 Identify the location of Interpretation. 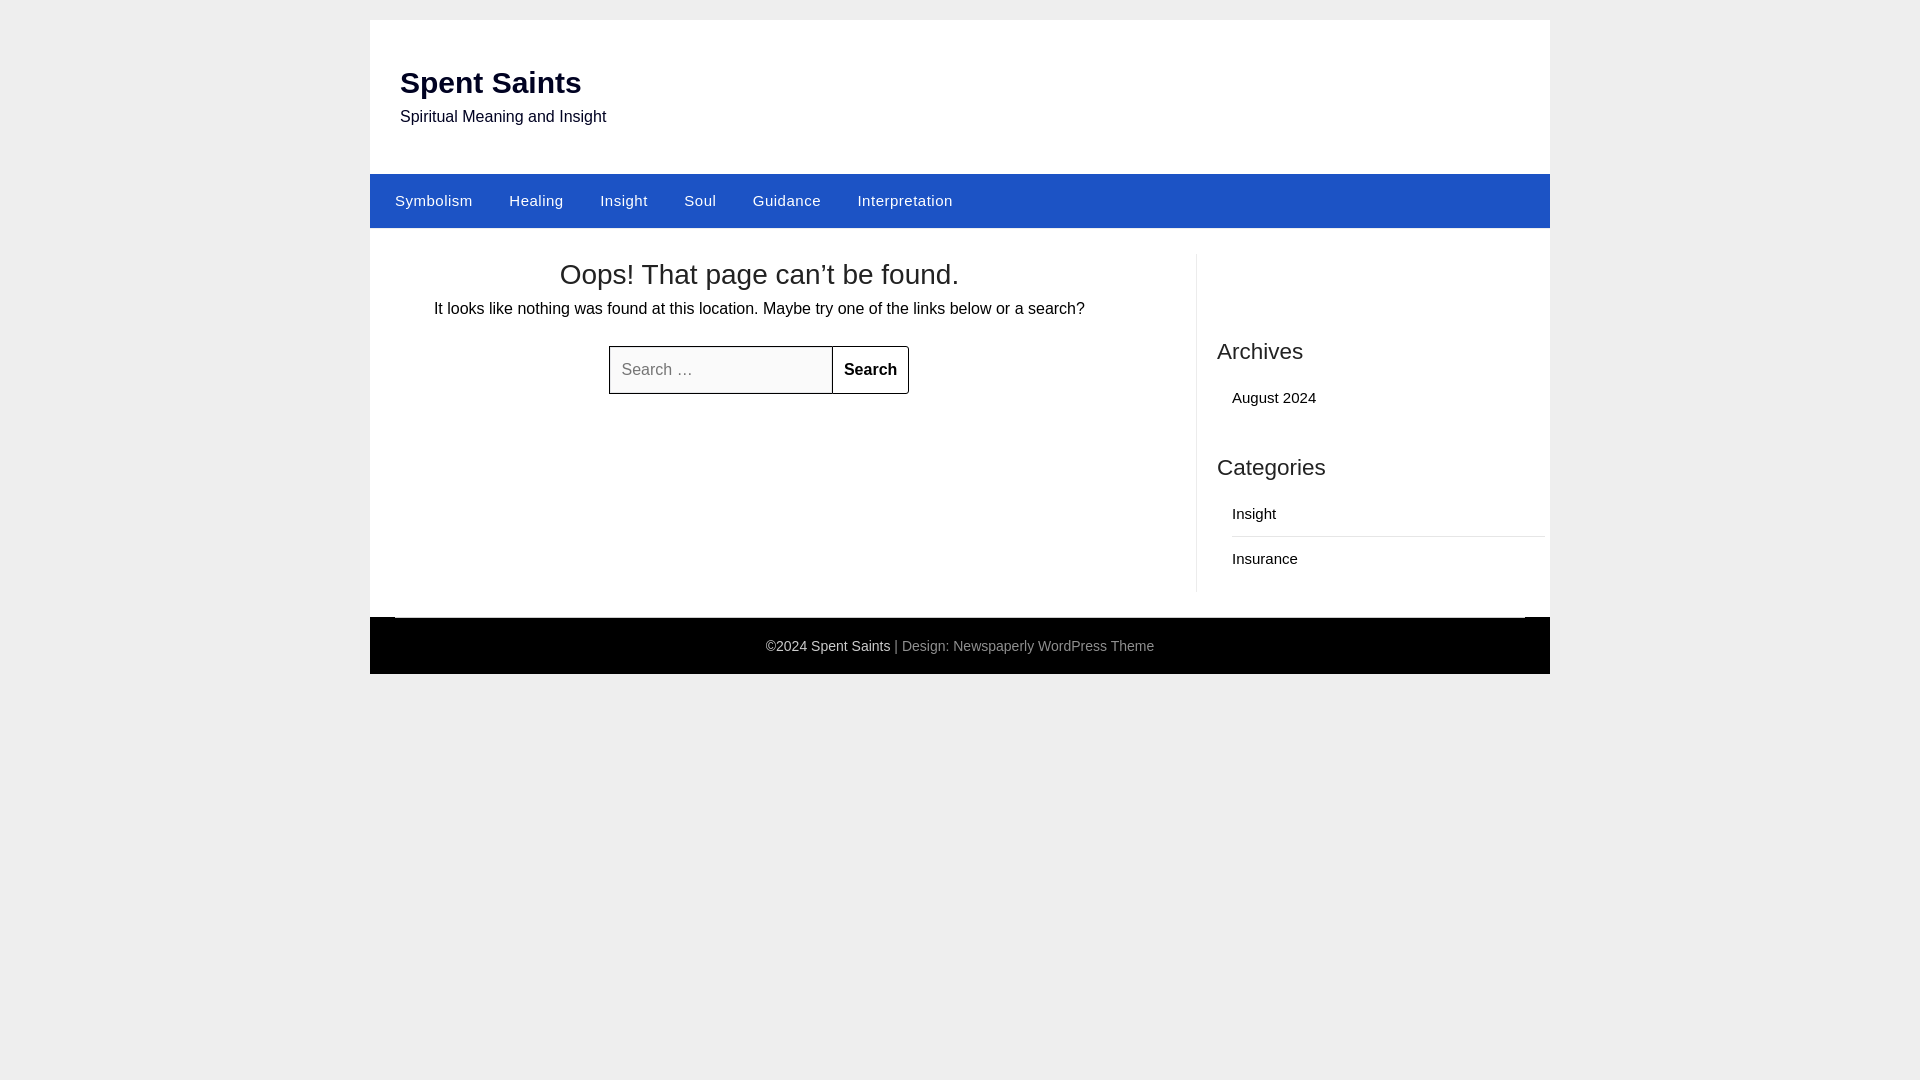
(904, 200).